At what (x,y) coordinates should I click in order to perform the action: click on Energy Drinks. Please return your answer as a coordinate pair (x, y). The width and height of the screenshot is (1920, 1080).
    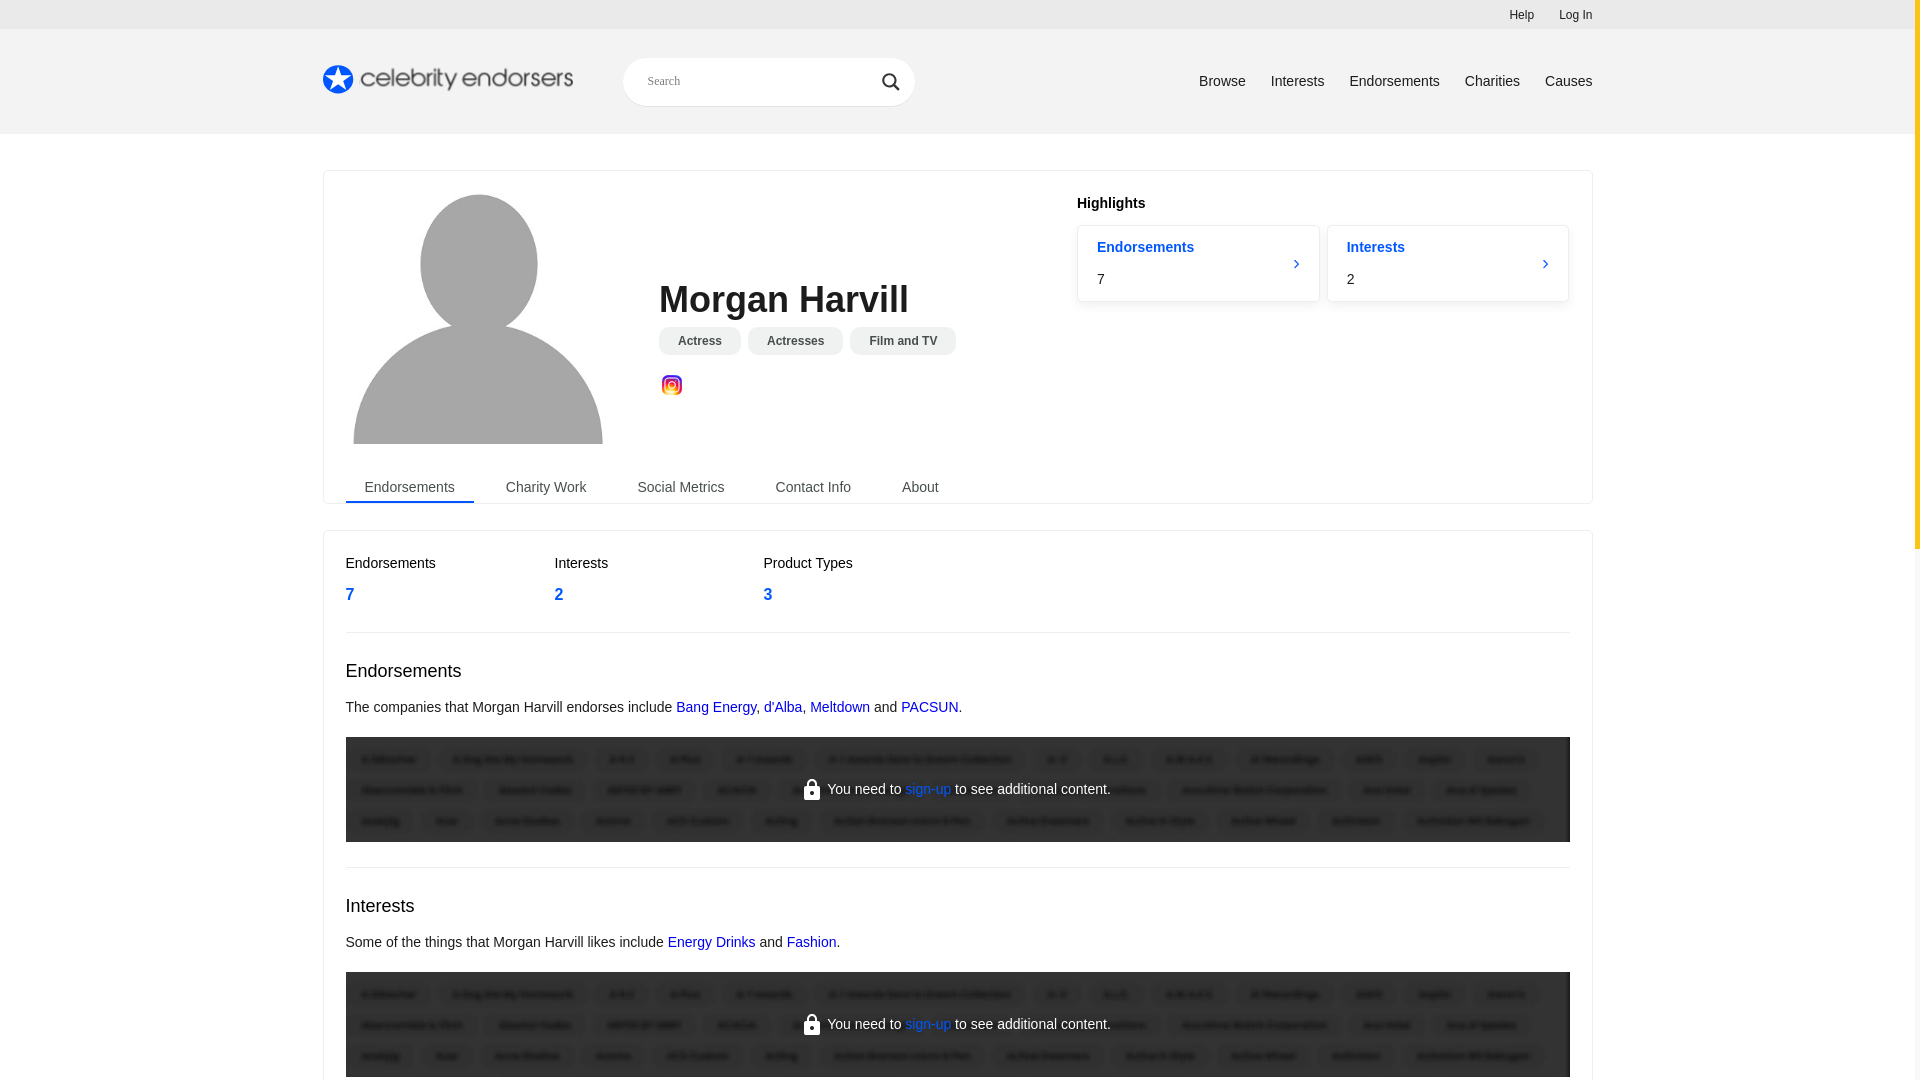
    Looking at the image, I should click on (920, 487).